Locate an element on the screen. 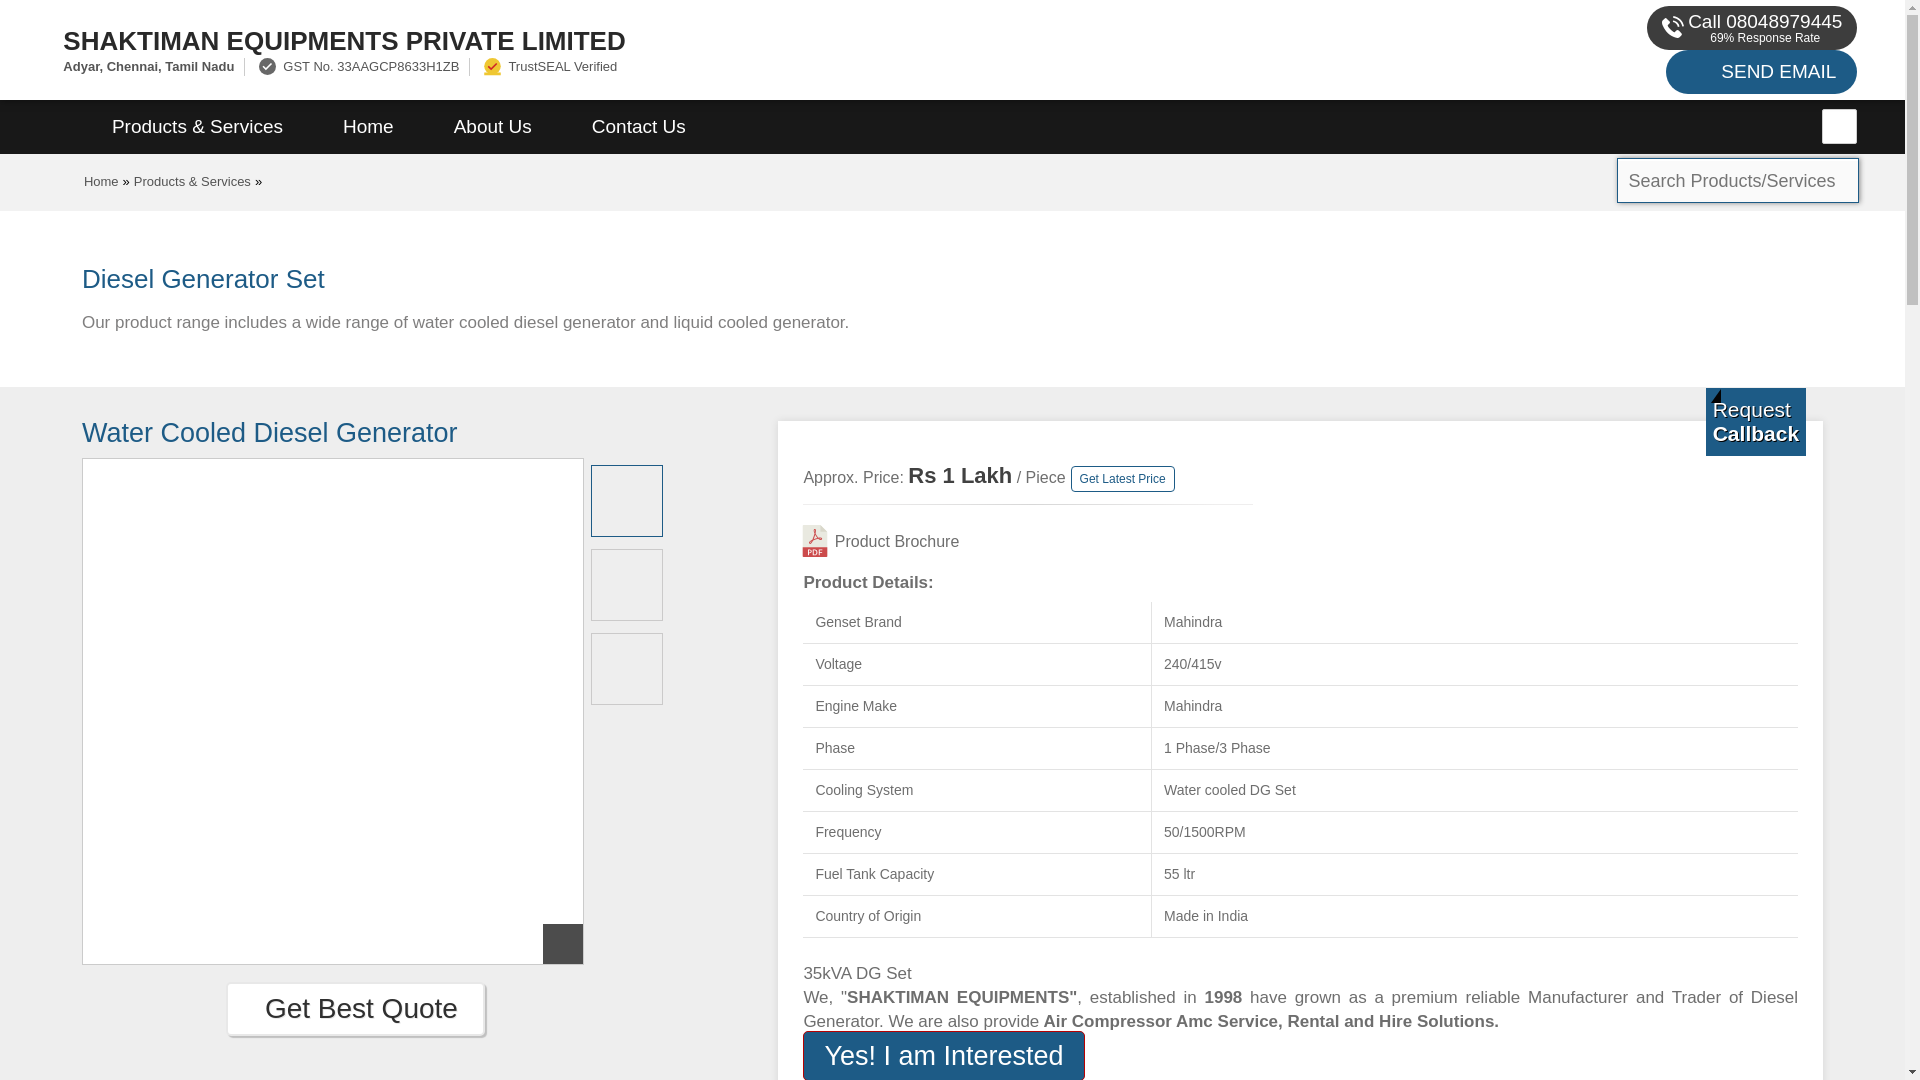  Get a Call from us is located at coordinates (1756, 421).